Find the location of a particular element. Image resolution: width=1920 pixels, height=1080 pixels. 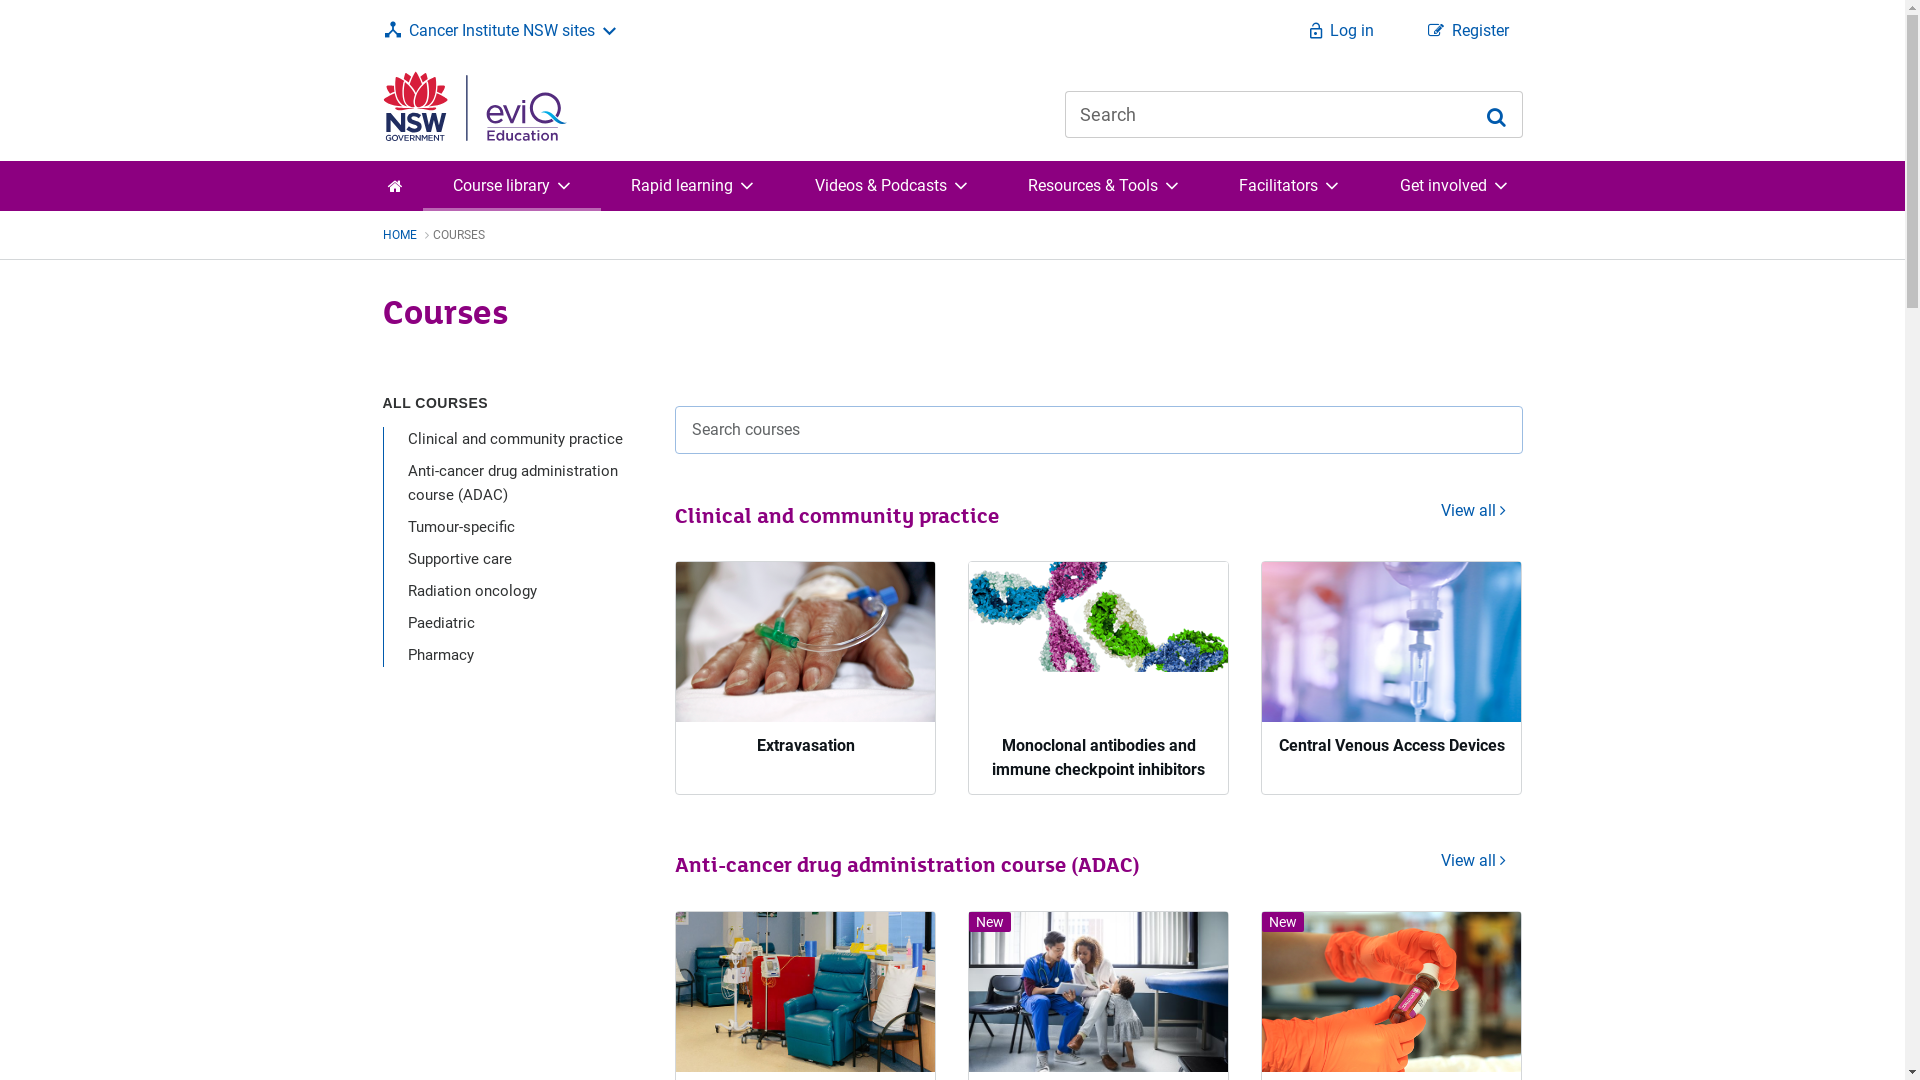

Supportive care is located at coordinates (460, 559).